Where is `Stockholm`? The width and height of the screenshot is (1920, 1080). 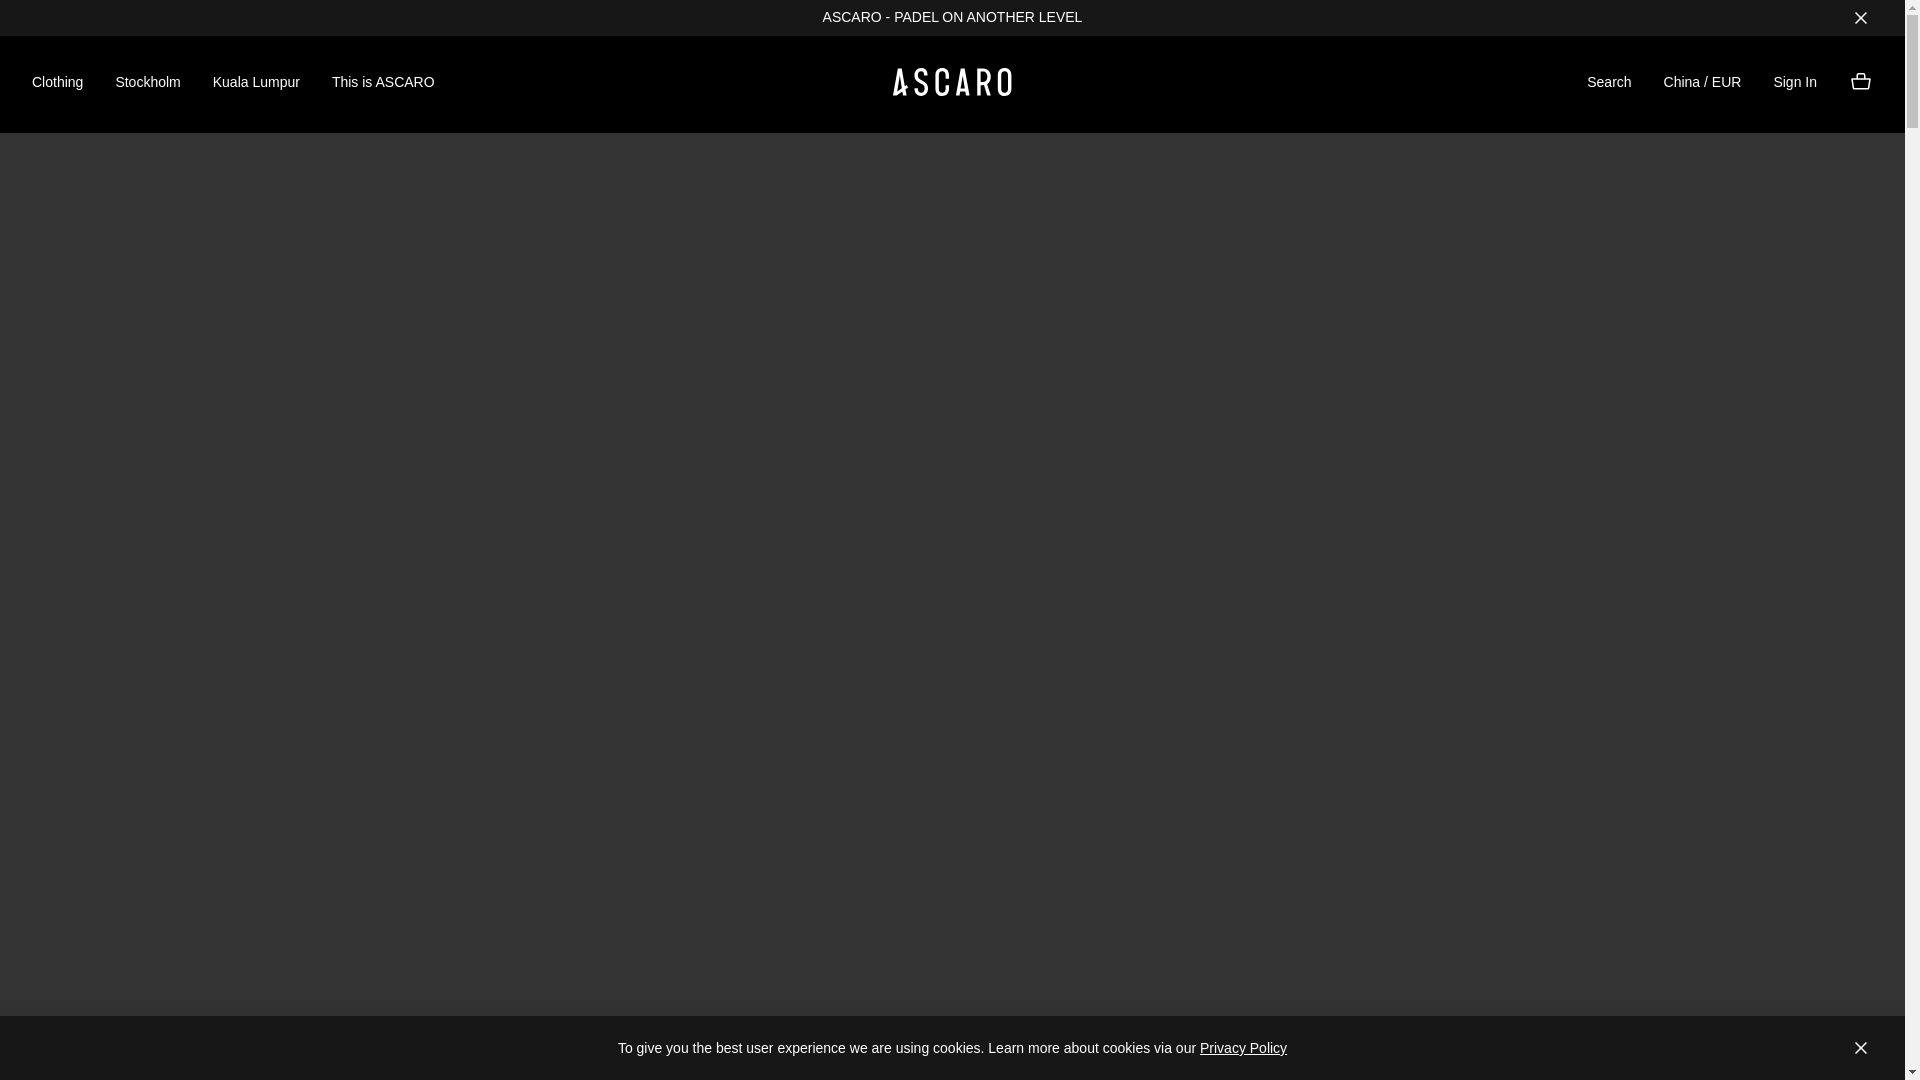 Stockholm is located at coordinates (148, 84).